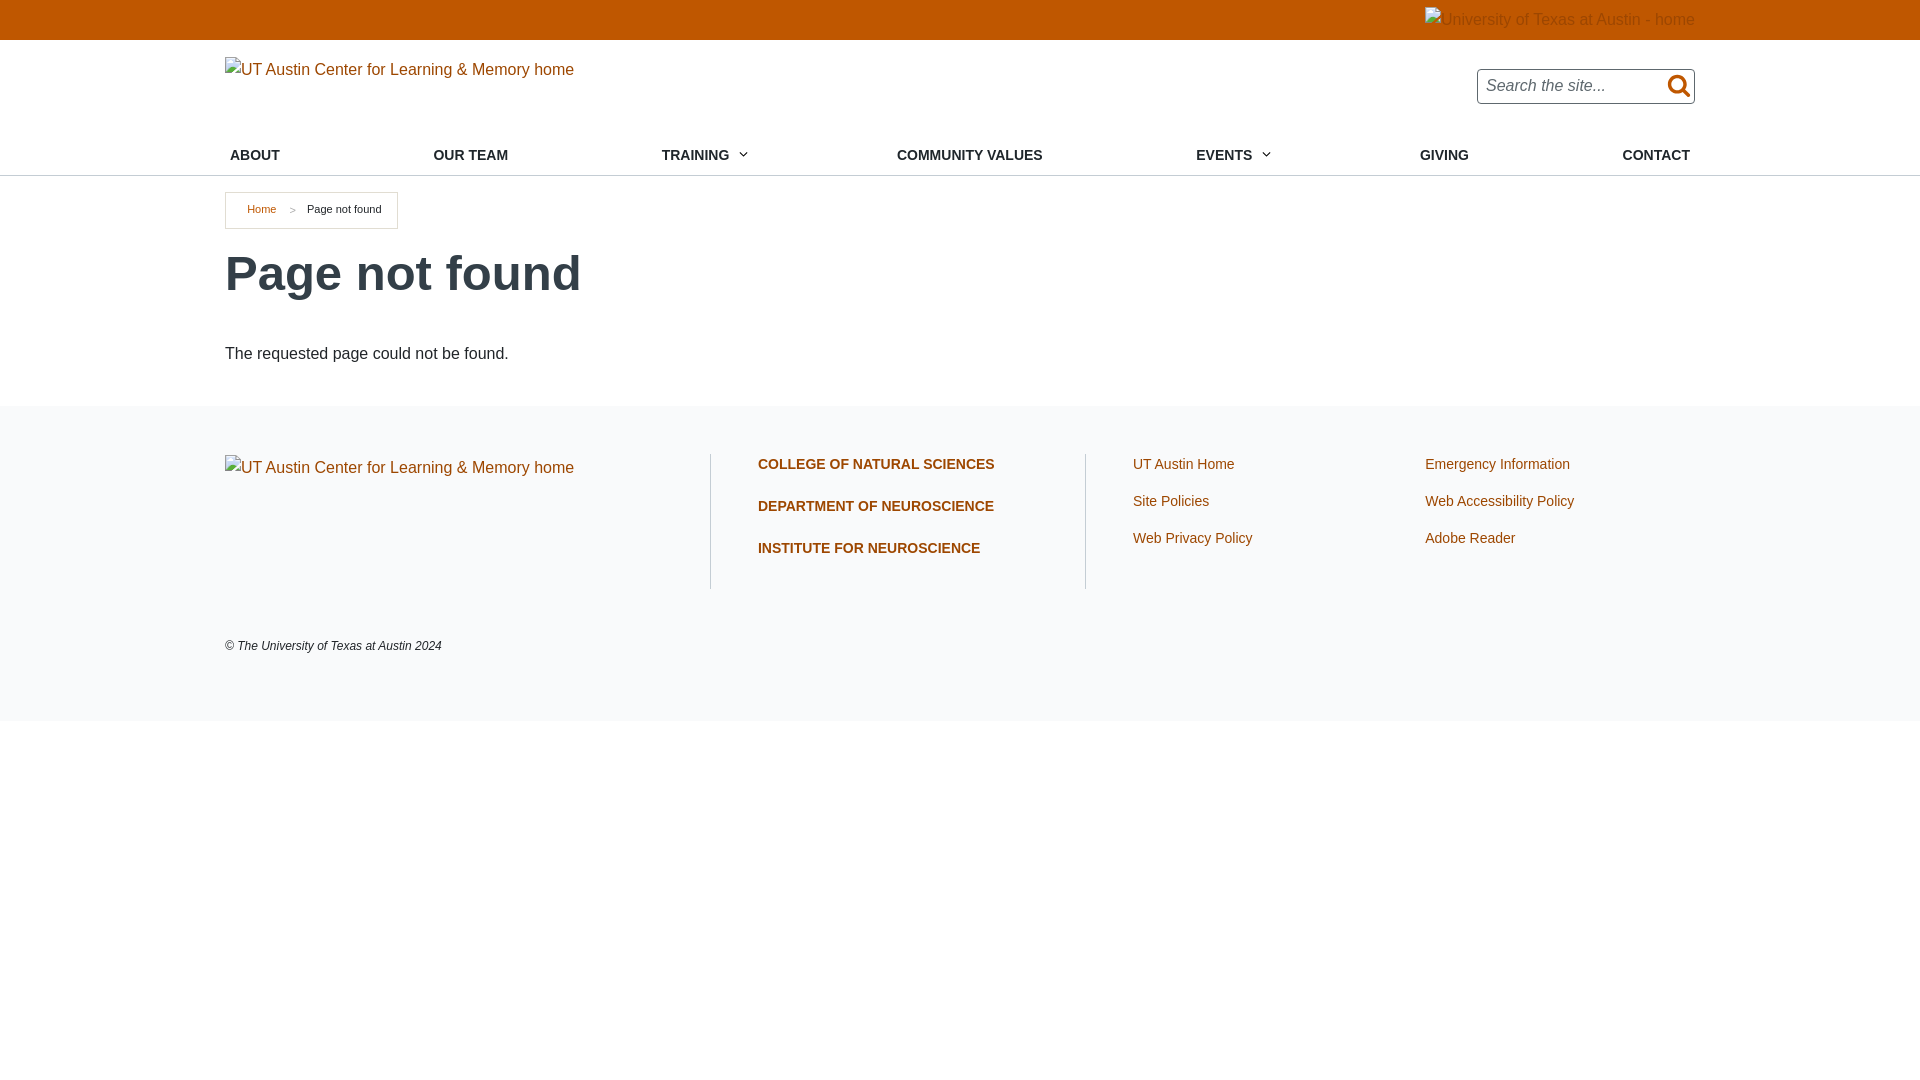 This screenshot has height=1080, width=1920. Describe the element at coordinates (876, 463) in the screenshot. I see `COLLEGE OF NATURAL SCIENCES` at that location.